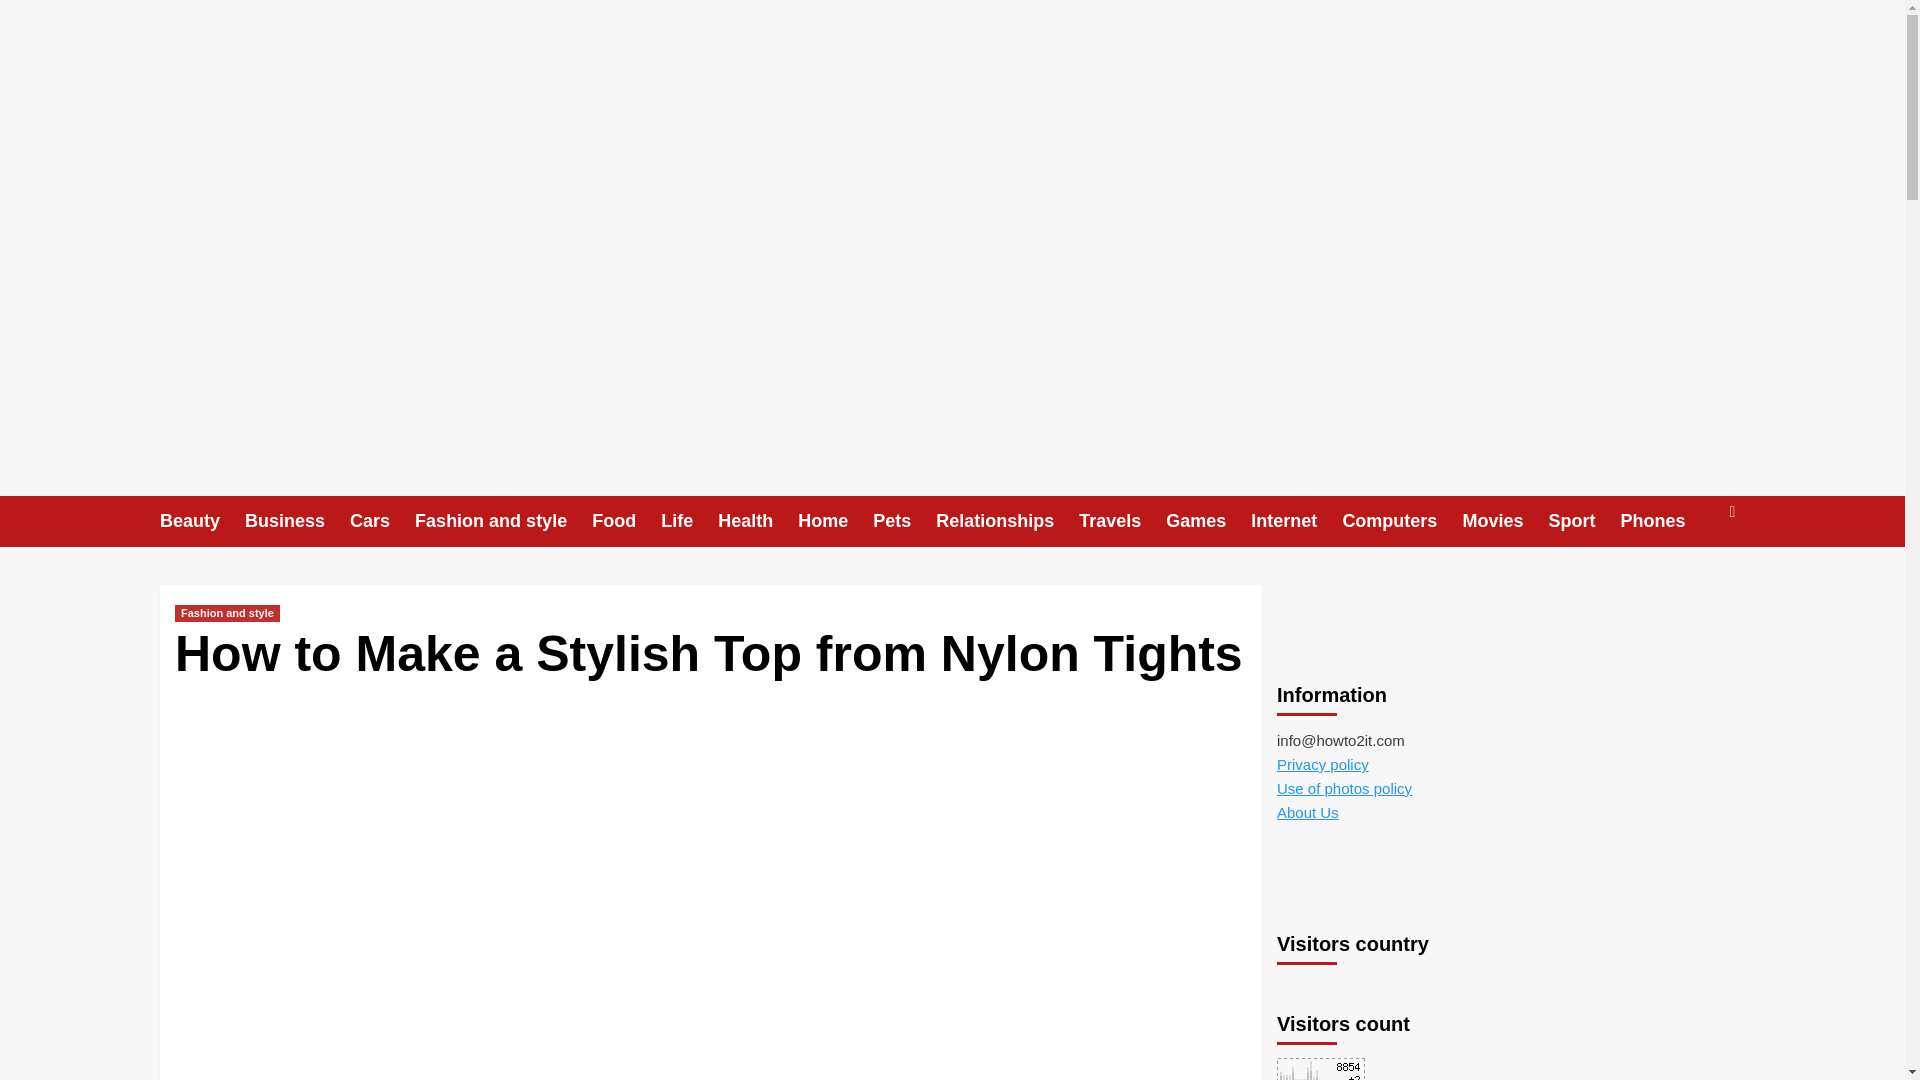 This screenshot has height=1080, width=1920. I want to click on Life, so click(689, 520).